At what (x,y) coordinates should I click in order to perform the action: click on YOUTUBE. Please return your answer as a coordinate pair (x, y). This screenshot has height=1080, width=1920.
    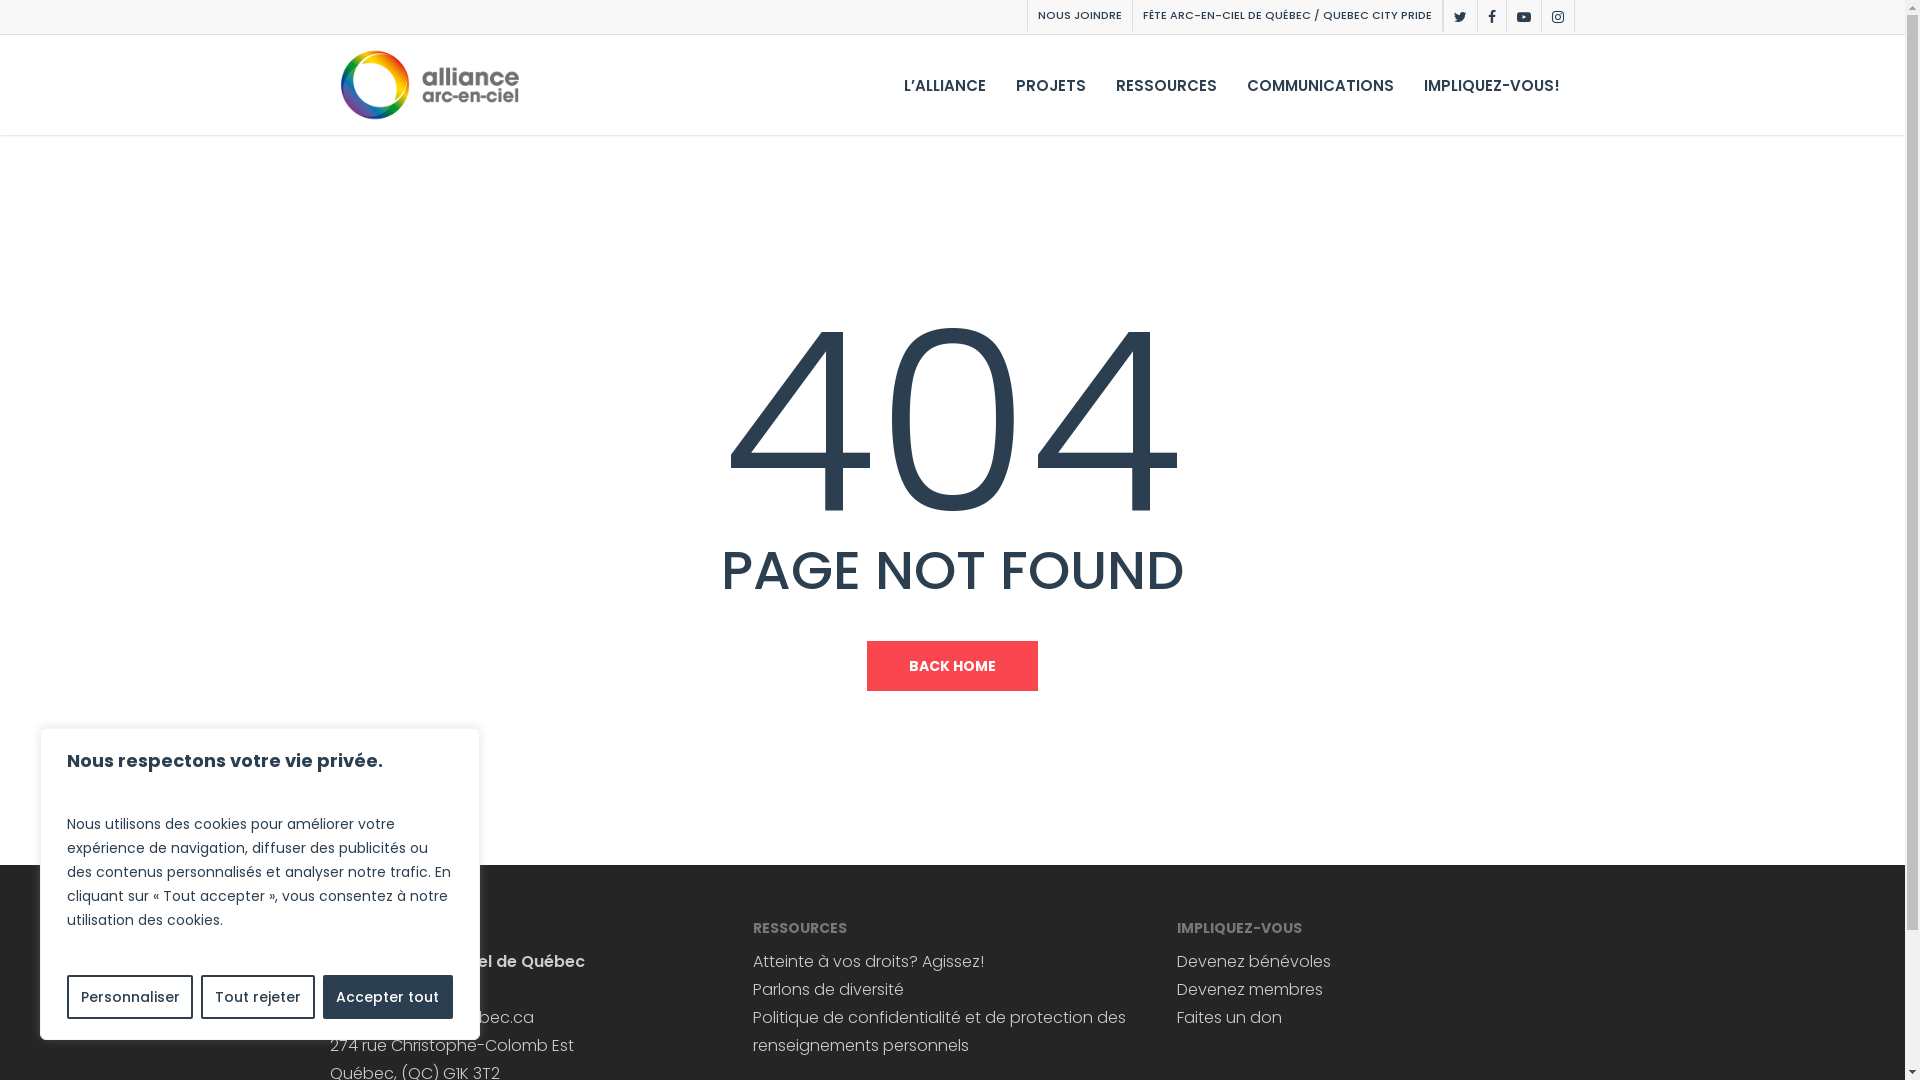
    Looking at the image, I should click on (1524, 16).